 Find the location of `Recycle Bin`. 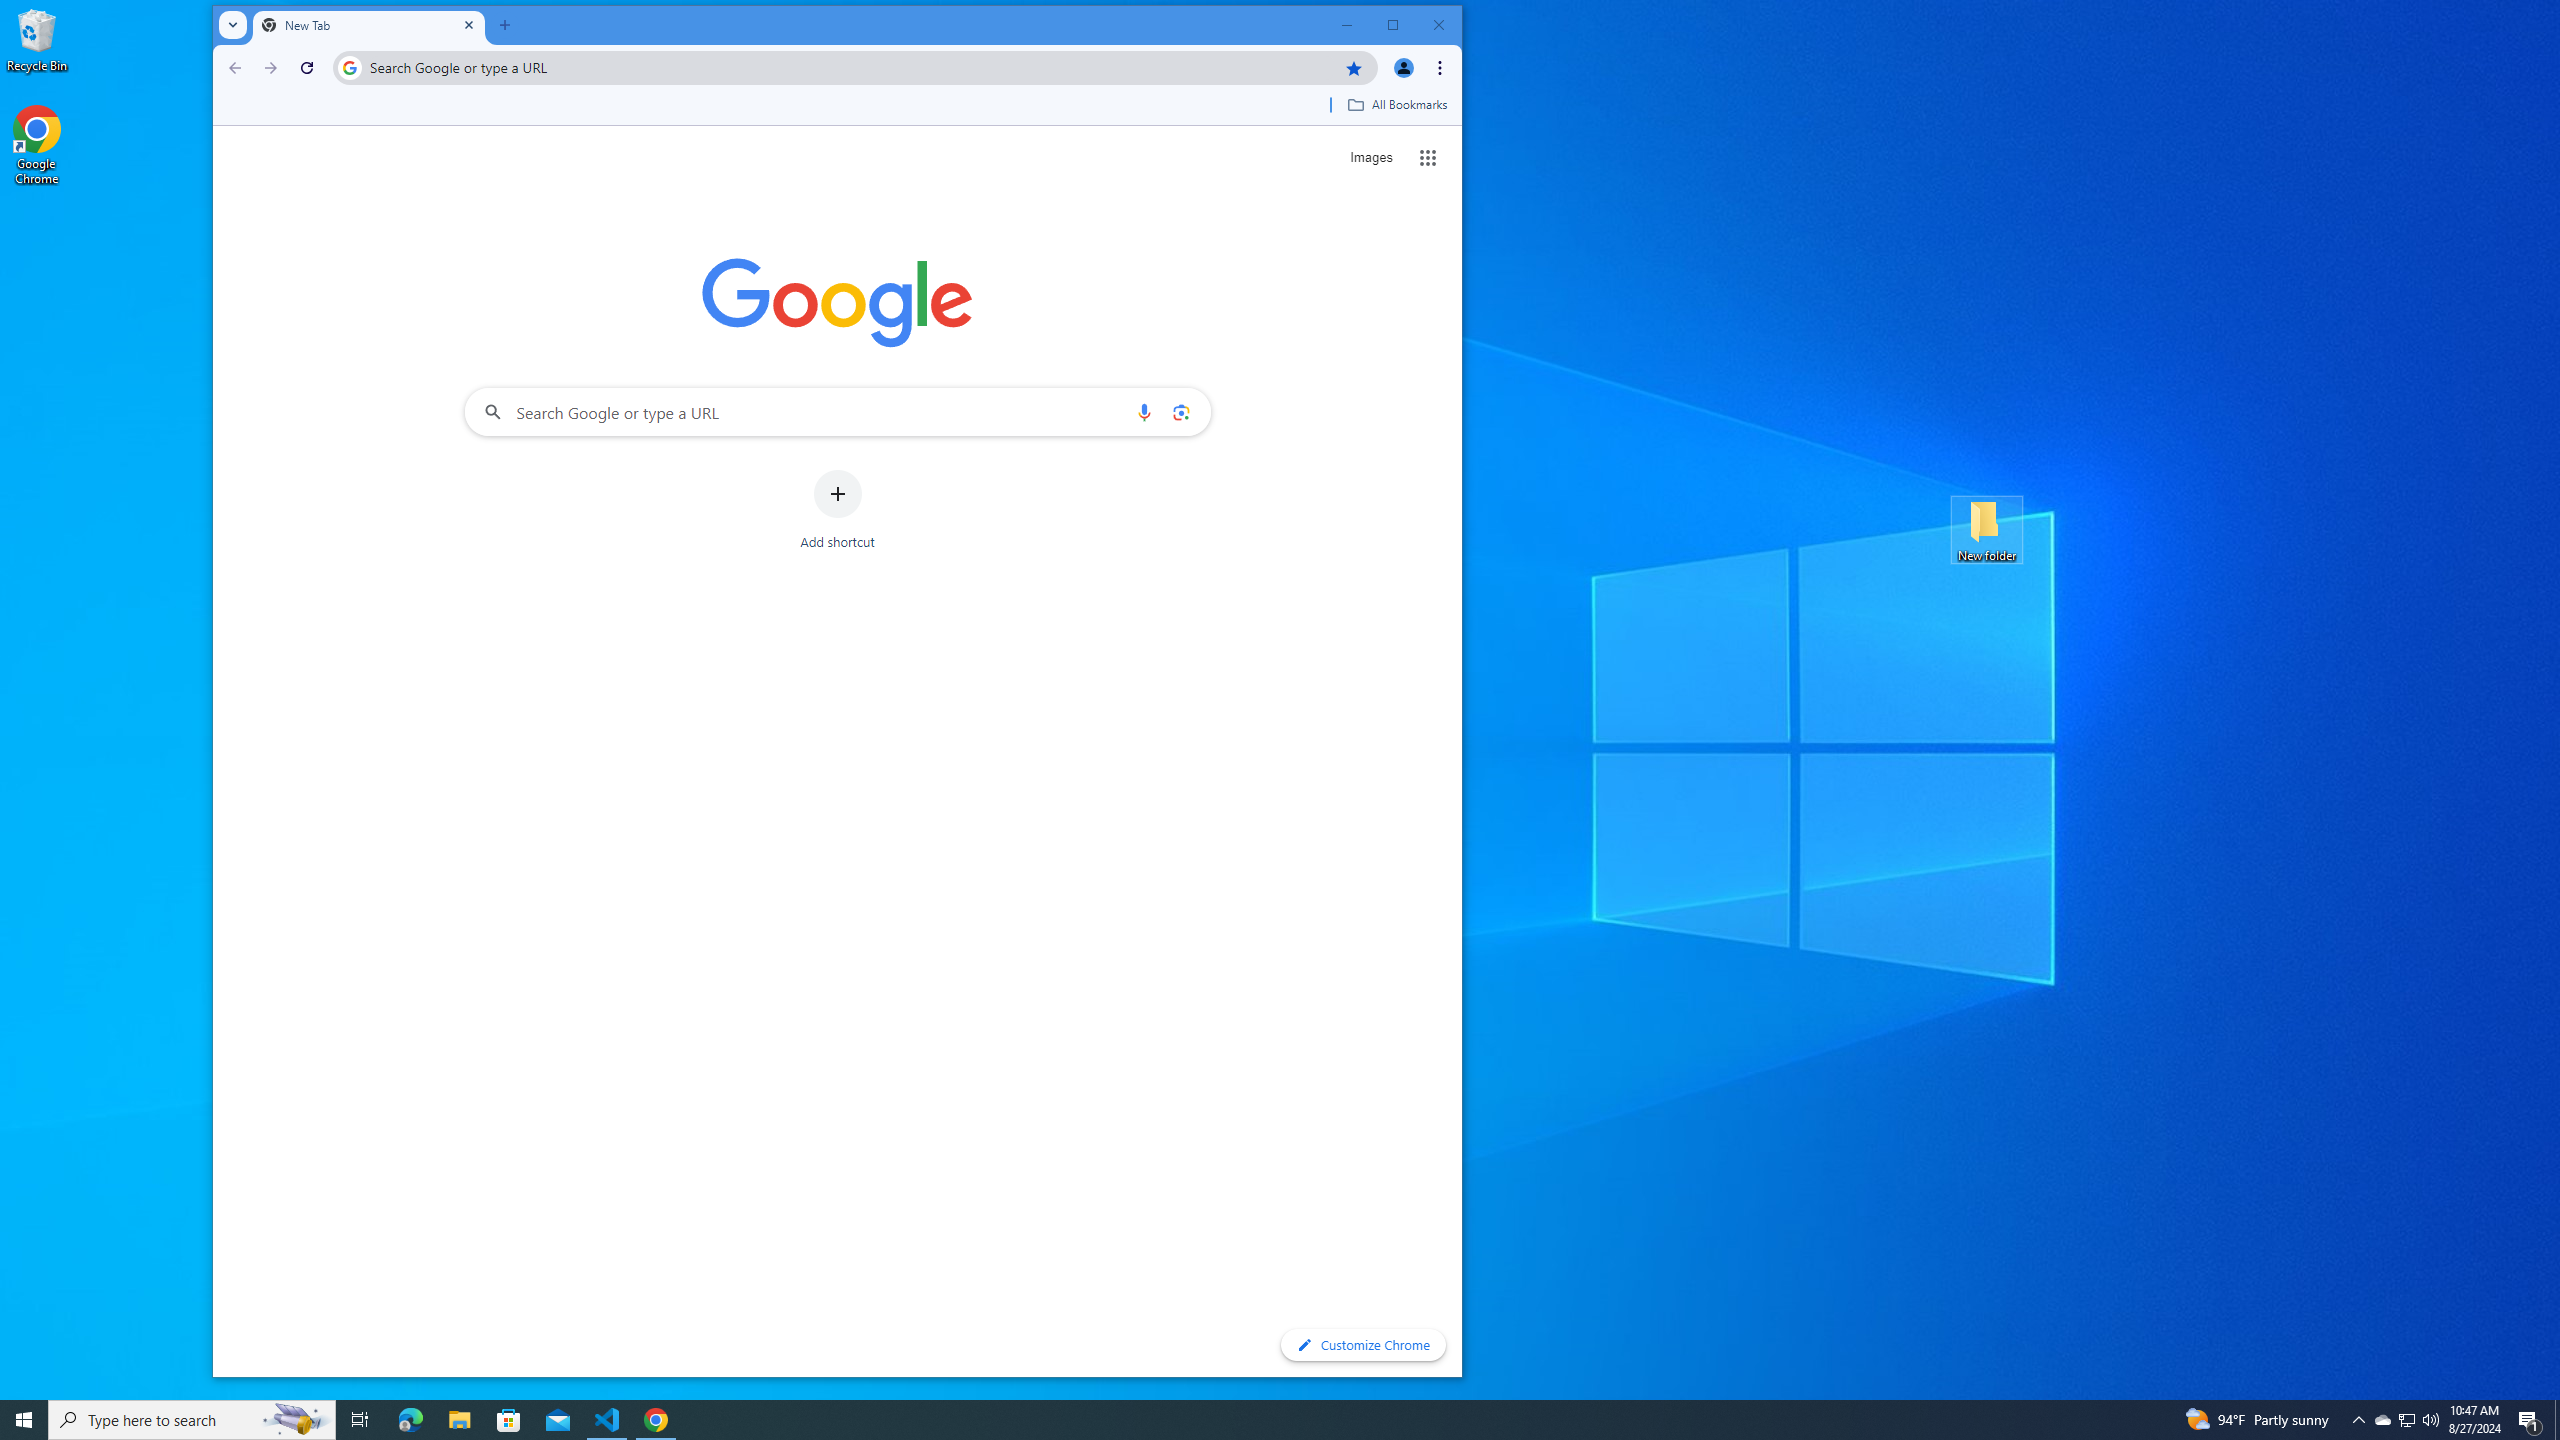

Recycle Bin is located at coordinates (37, 39).